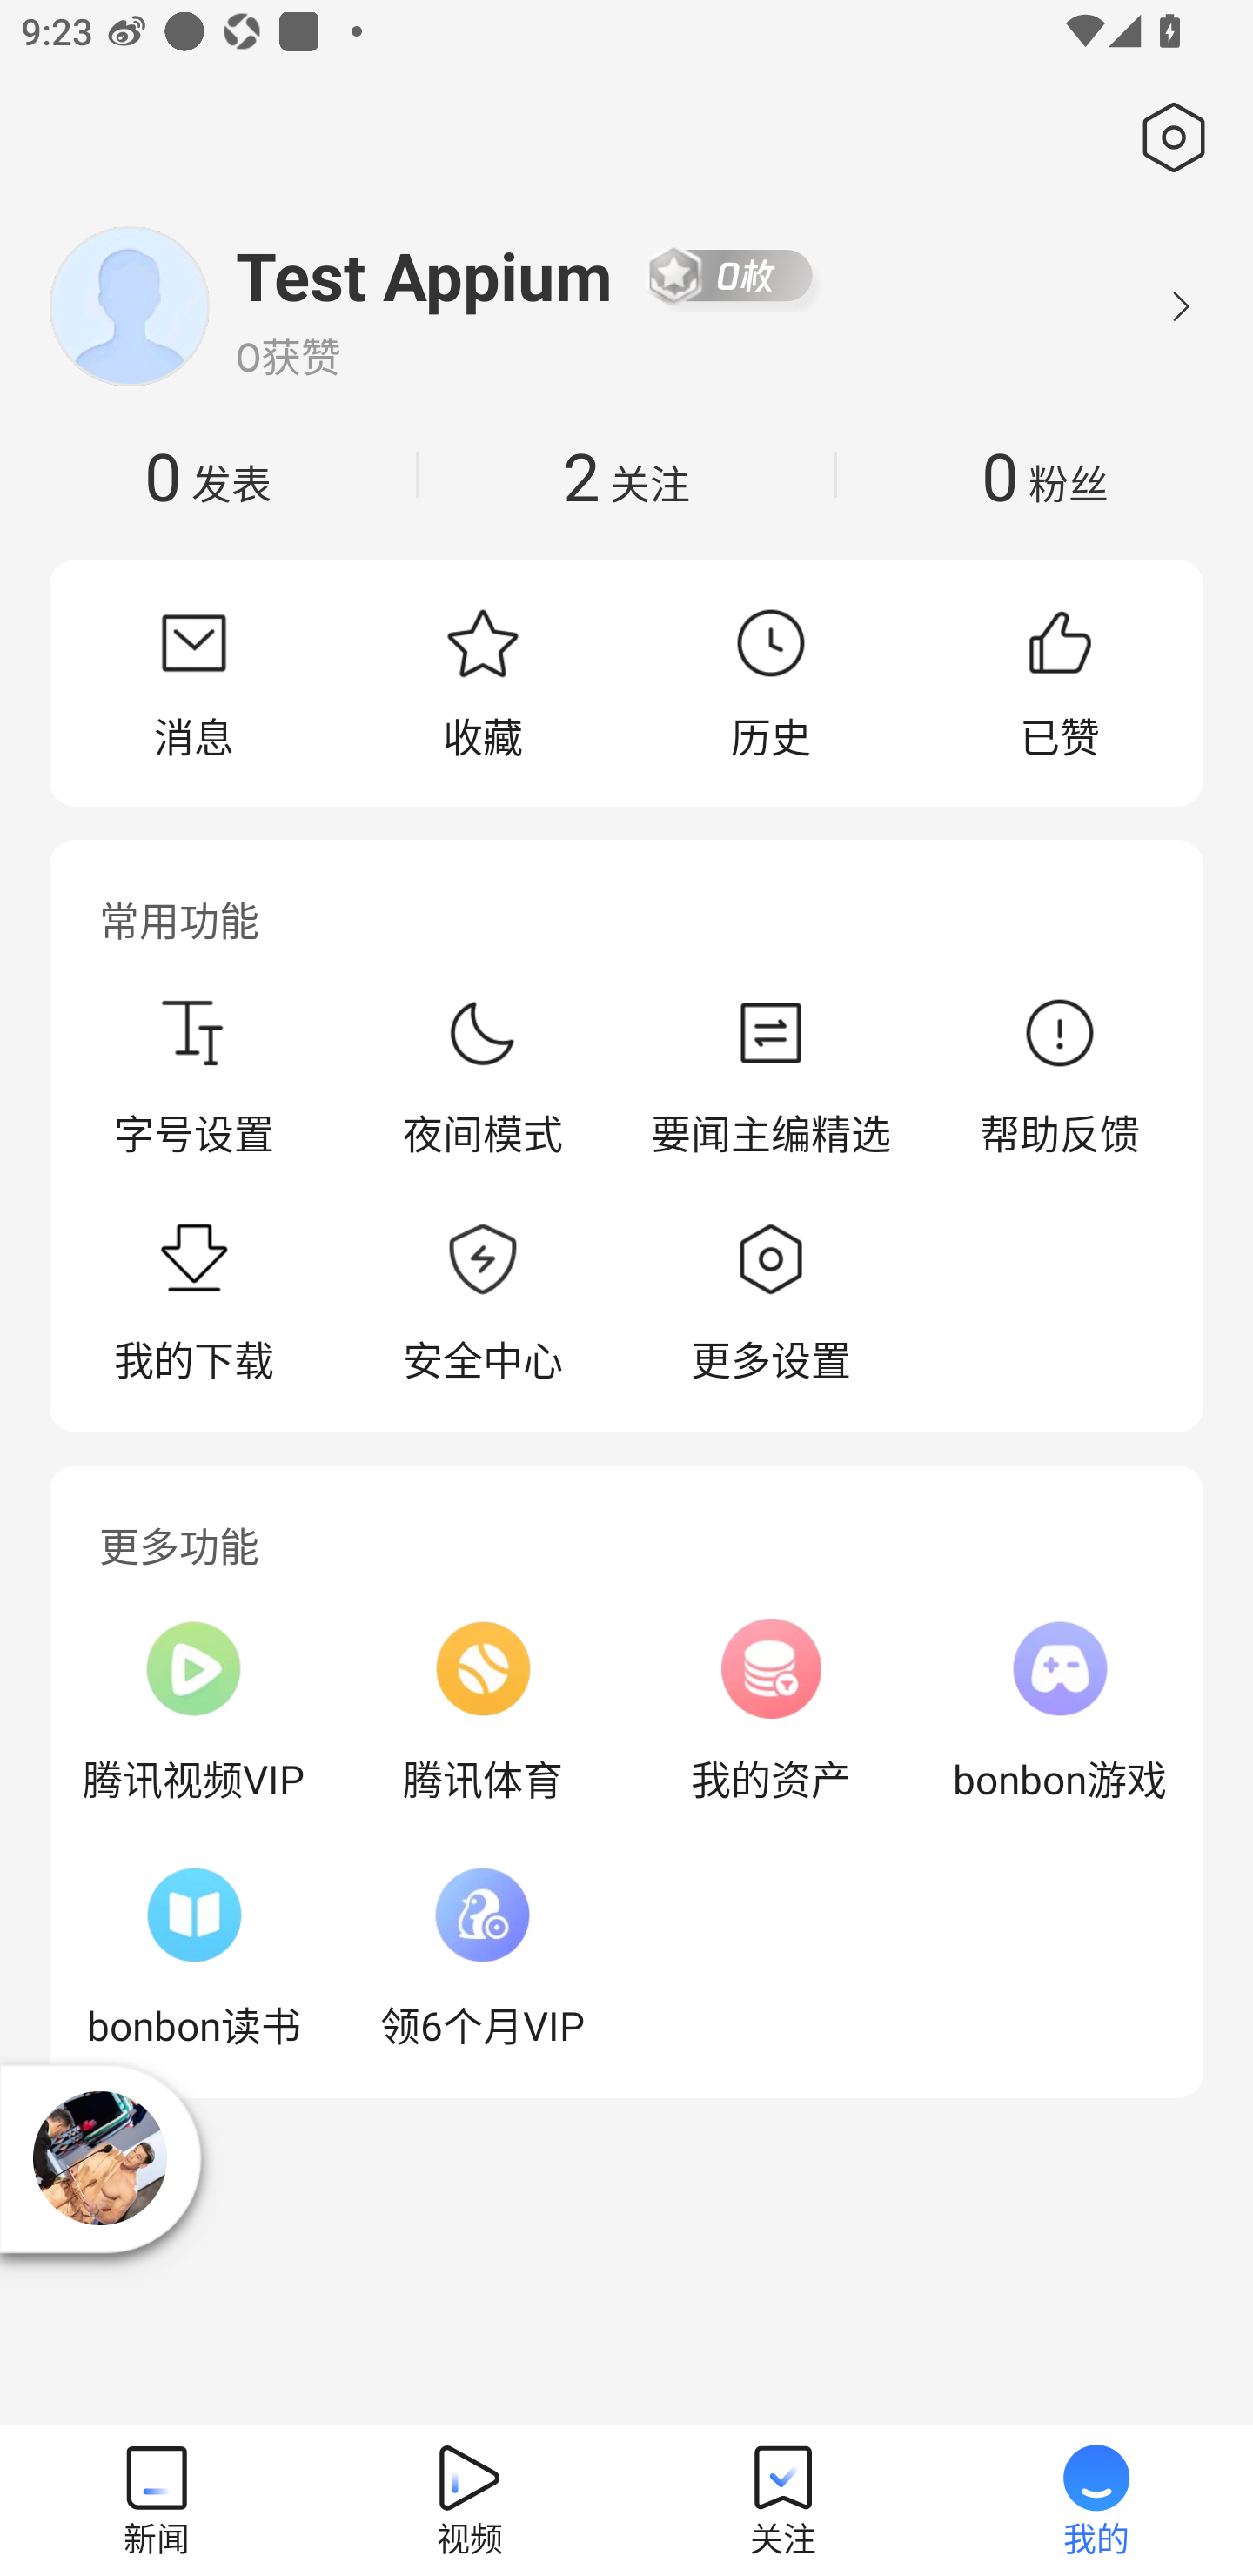 This screenshot has width=1253, height=2576. What do you see at coordinates (771, 1711) in the screenshot?
I see `我的资产，可点击` at bounding box center [771, 1711].